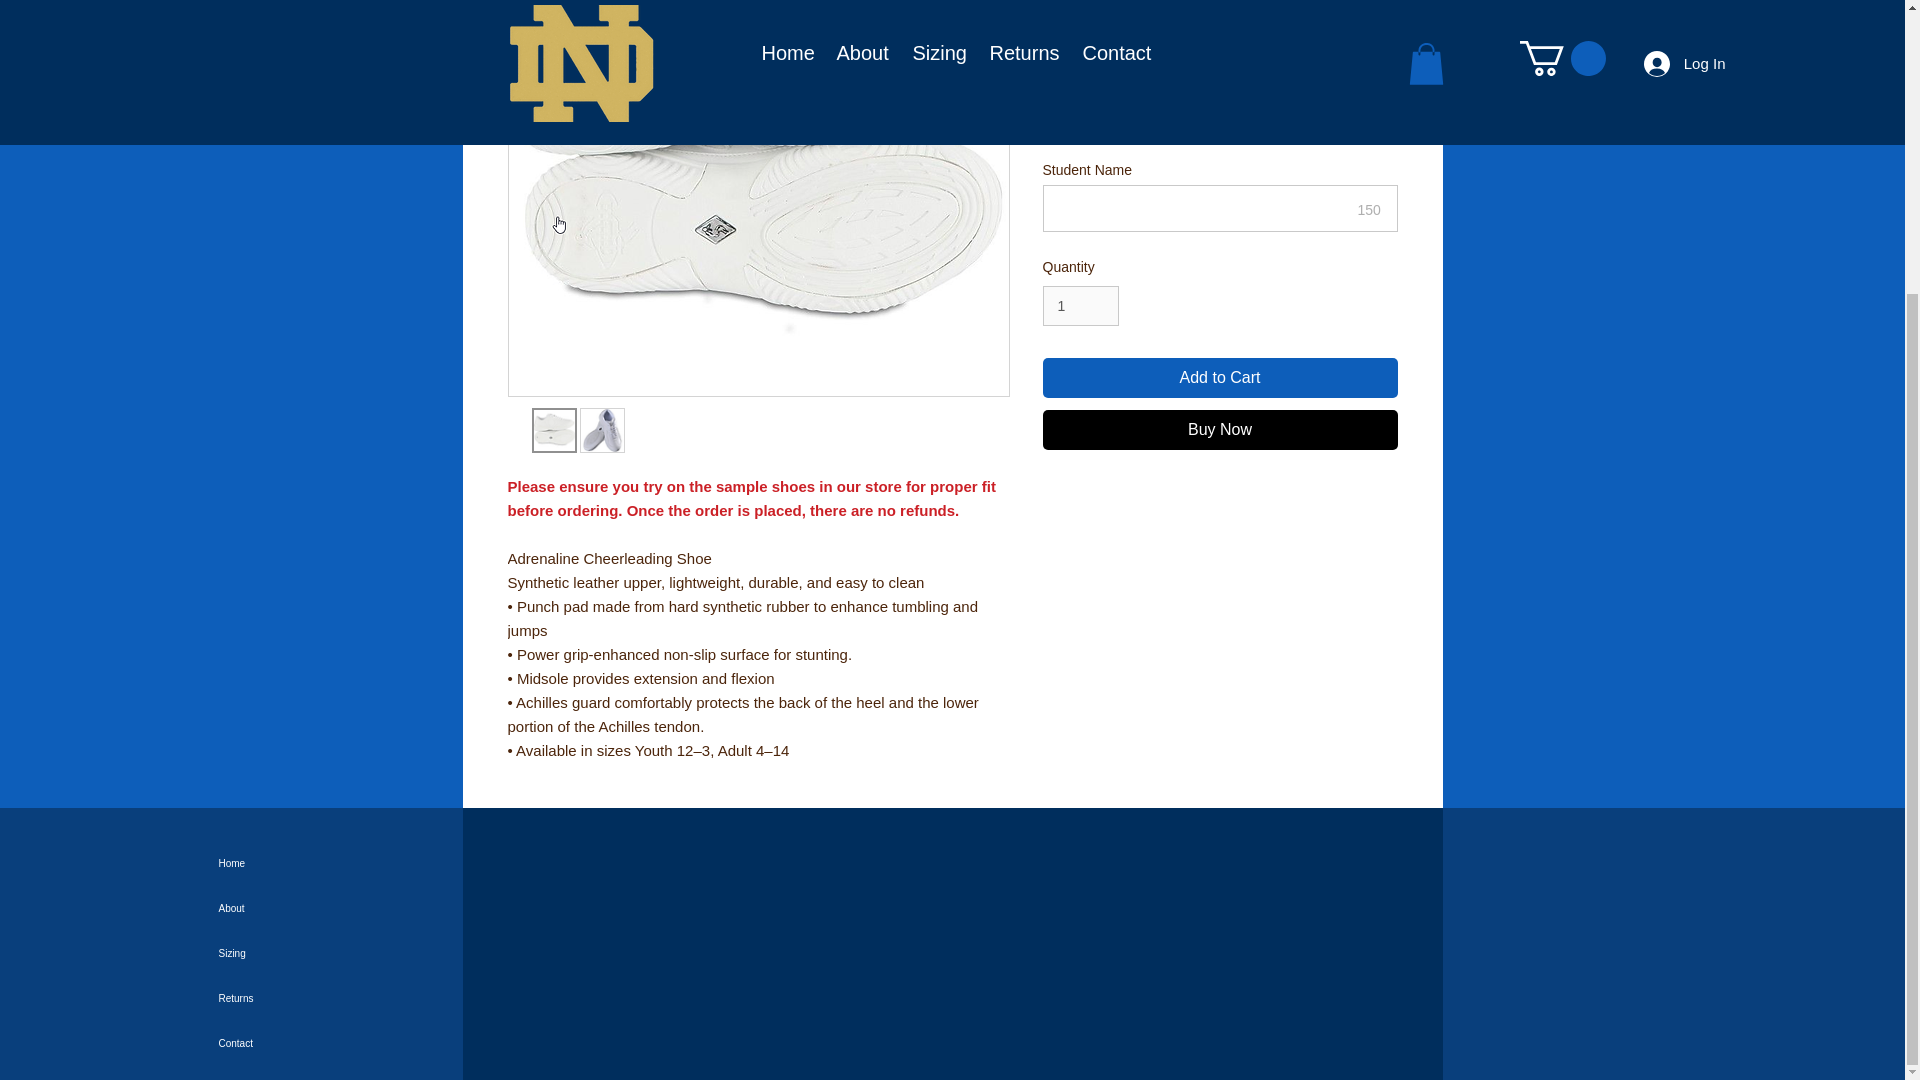 The width and height of the screenshot is (1920, 1080). I want to click on Buy Now, so click(1220, 430).